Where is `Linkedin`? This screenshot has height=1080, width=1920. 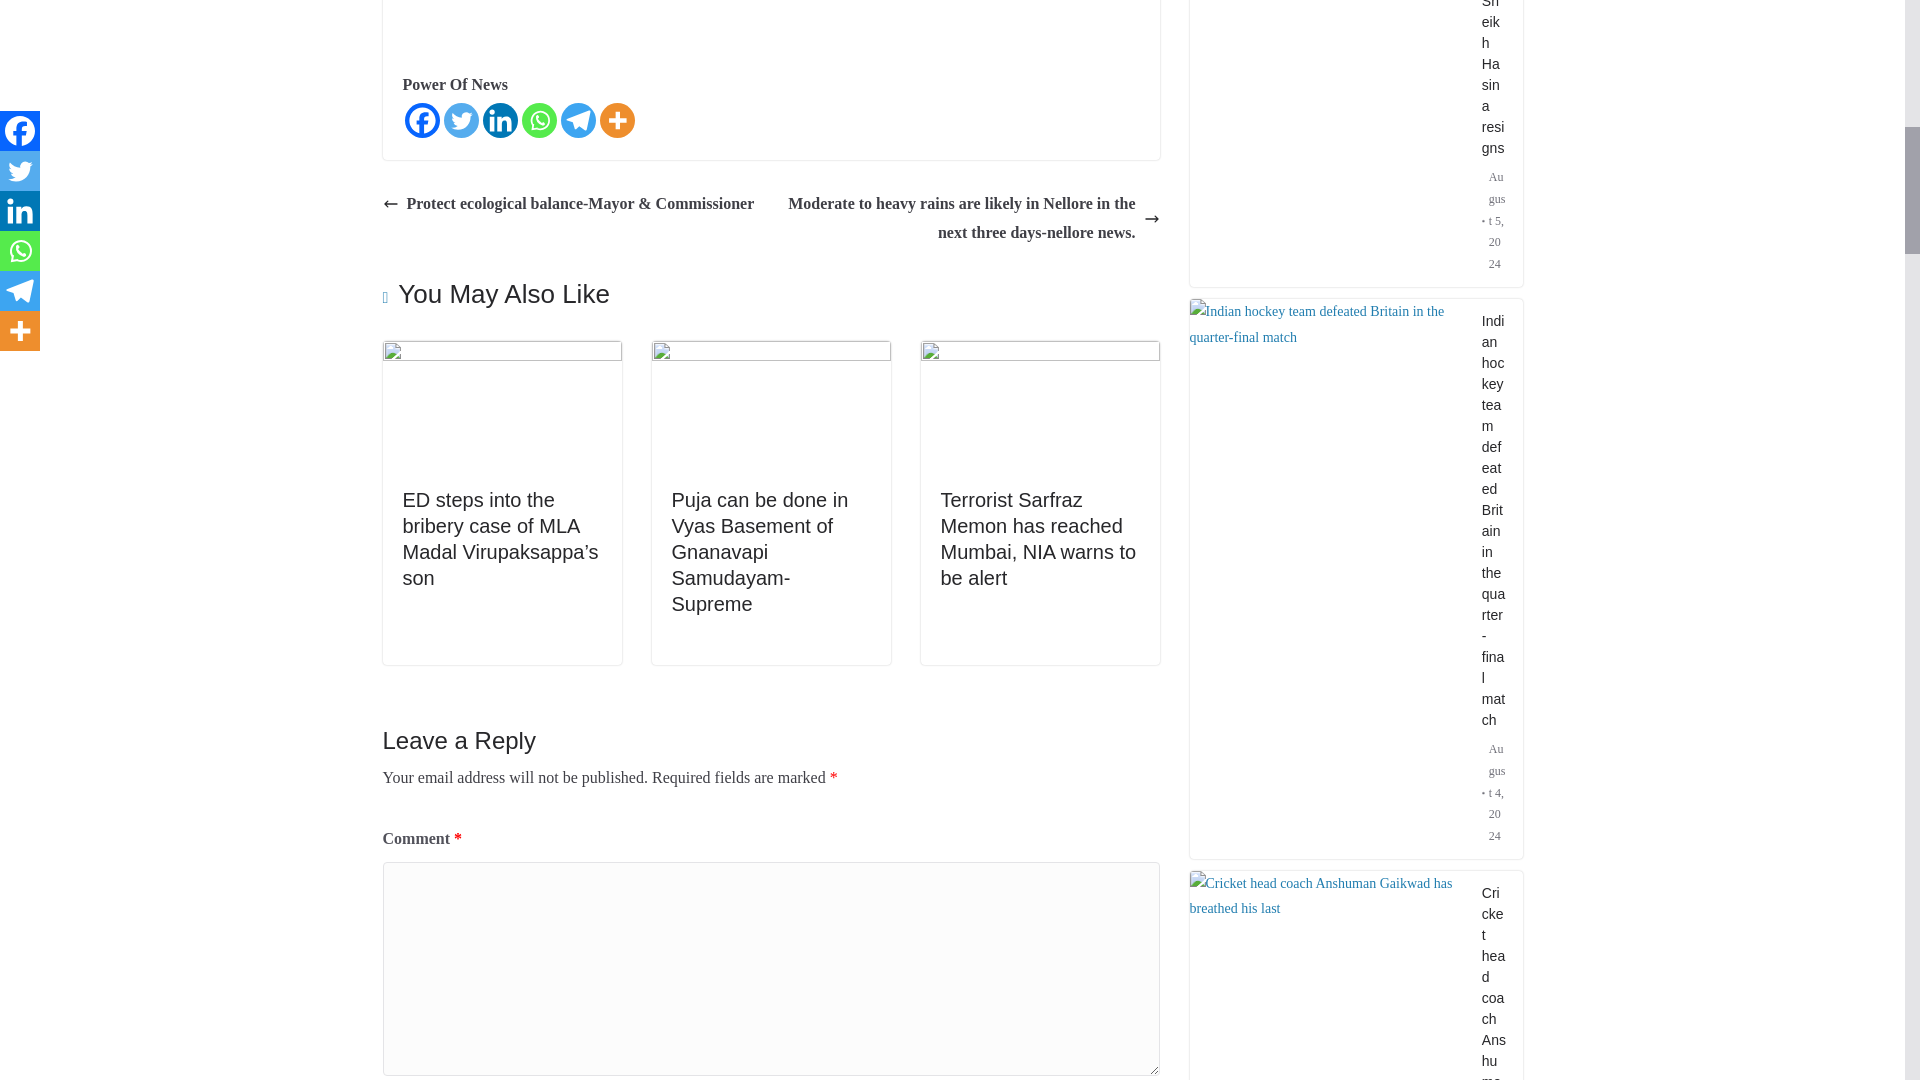 Linkedin is located at coordinates (498, 120).